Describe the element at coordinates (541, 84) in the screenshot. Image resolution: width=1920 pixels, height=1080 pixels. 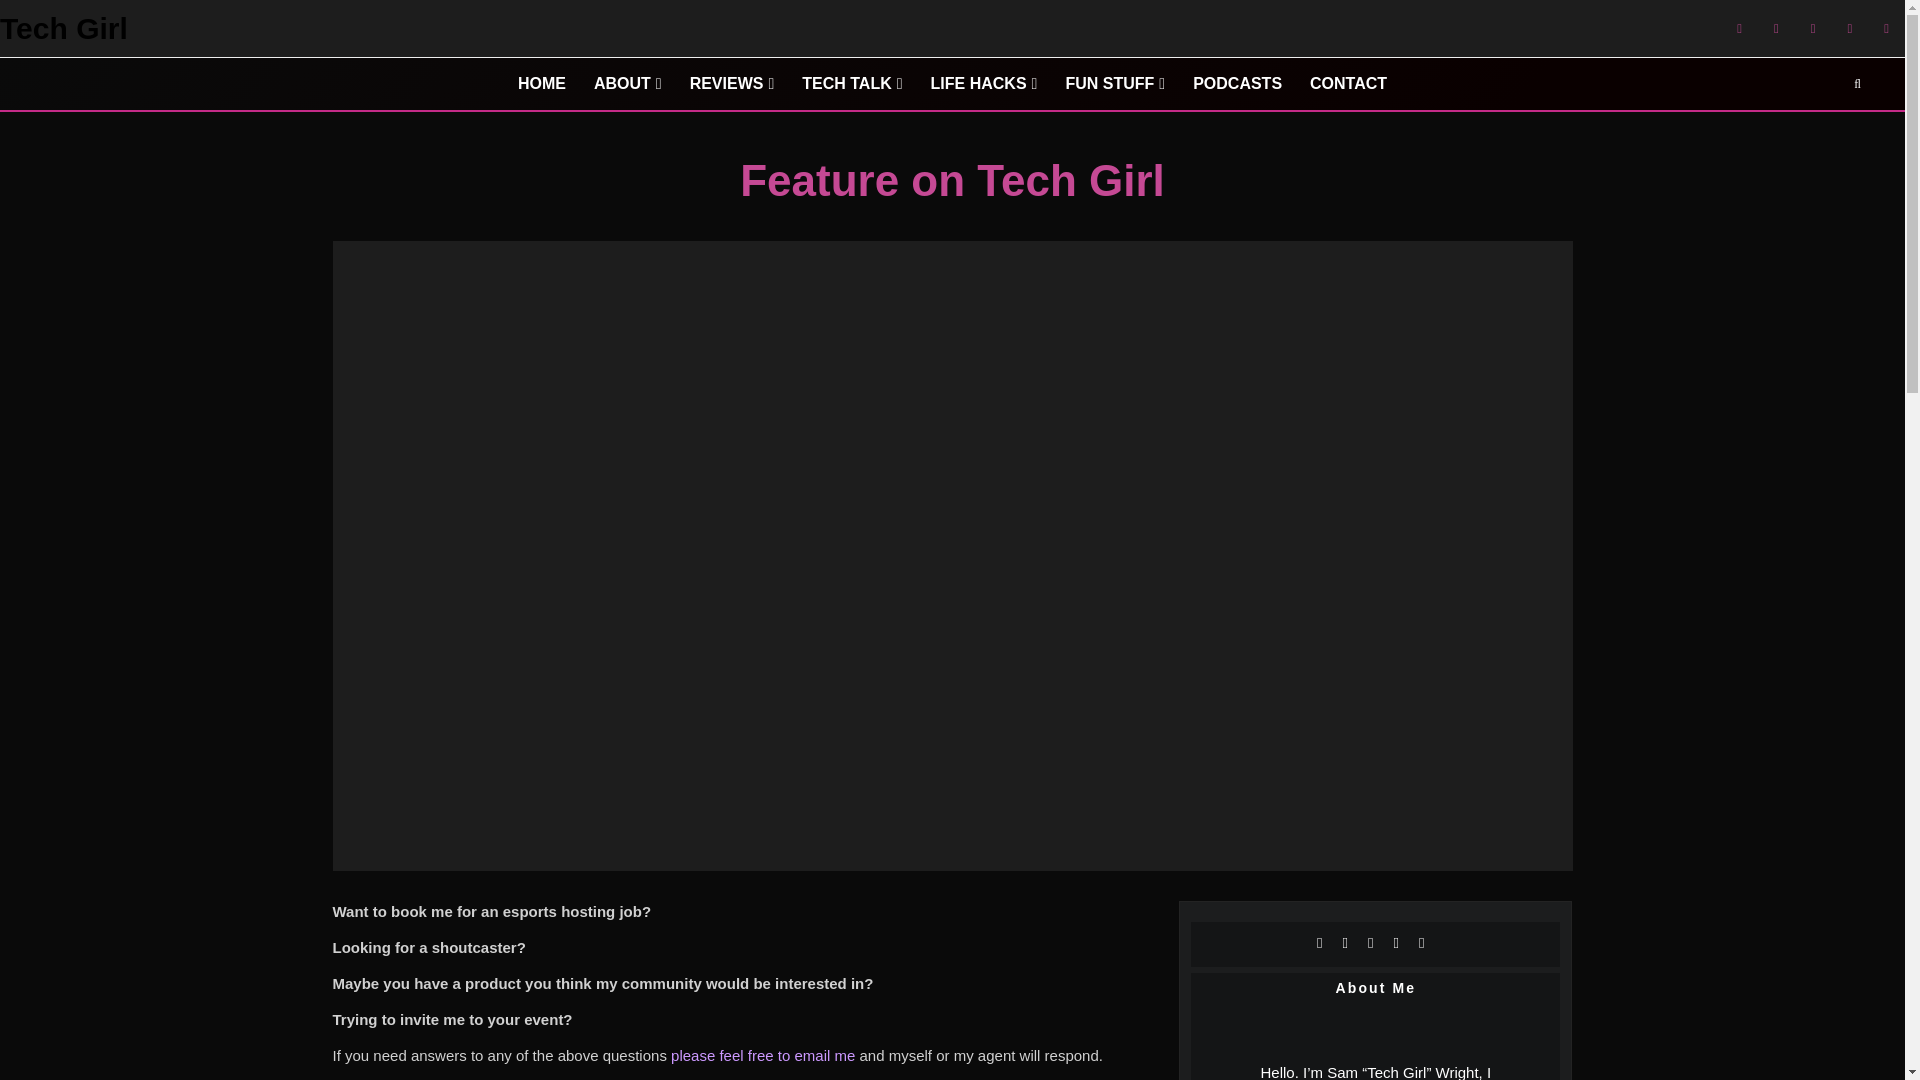
I see `HOME` at that location.